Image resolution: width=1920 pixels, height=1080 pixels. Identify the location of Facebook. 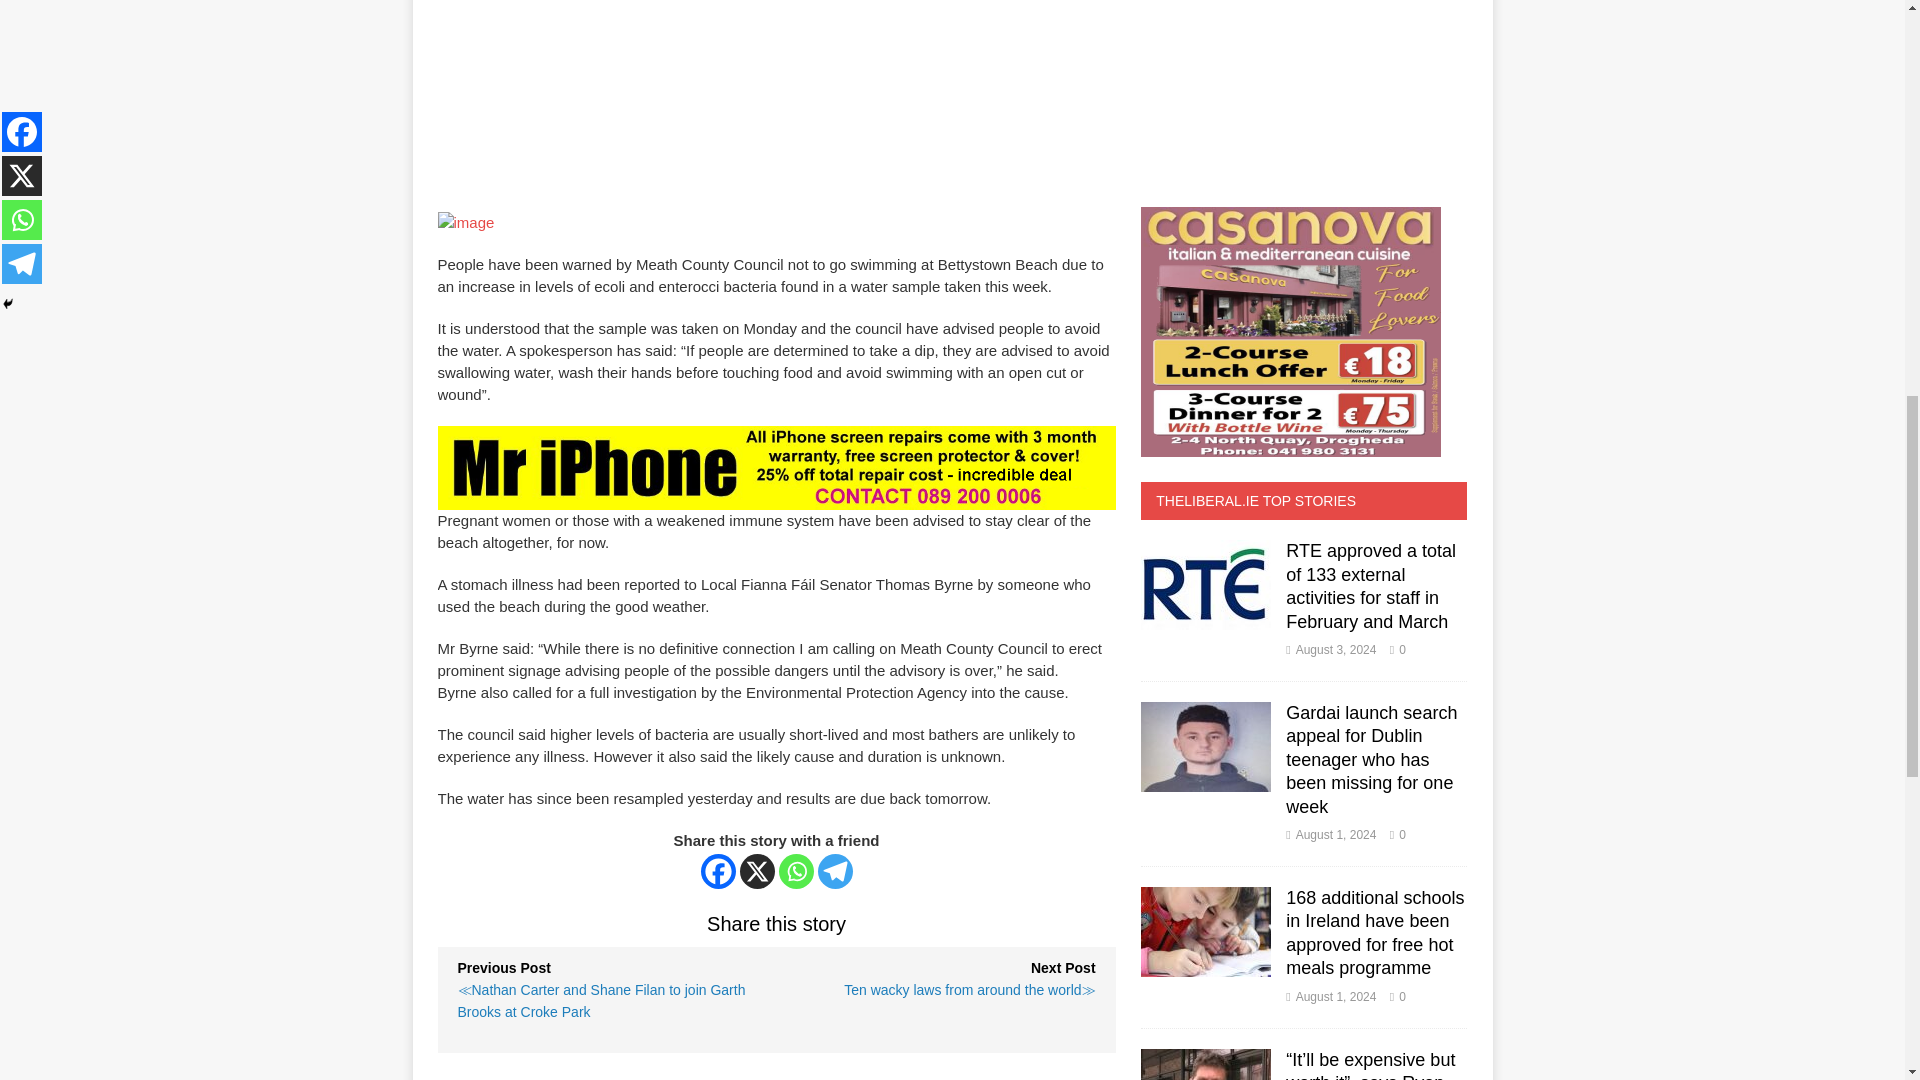
(718, 871).